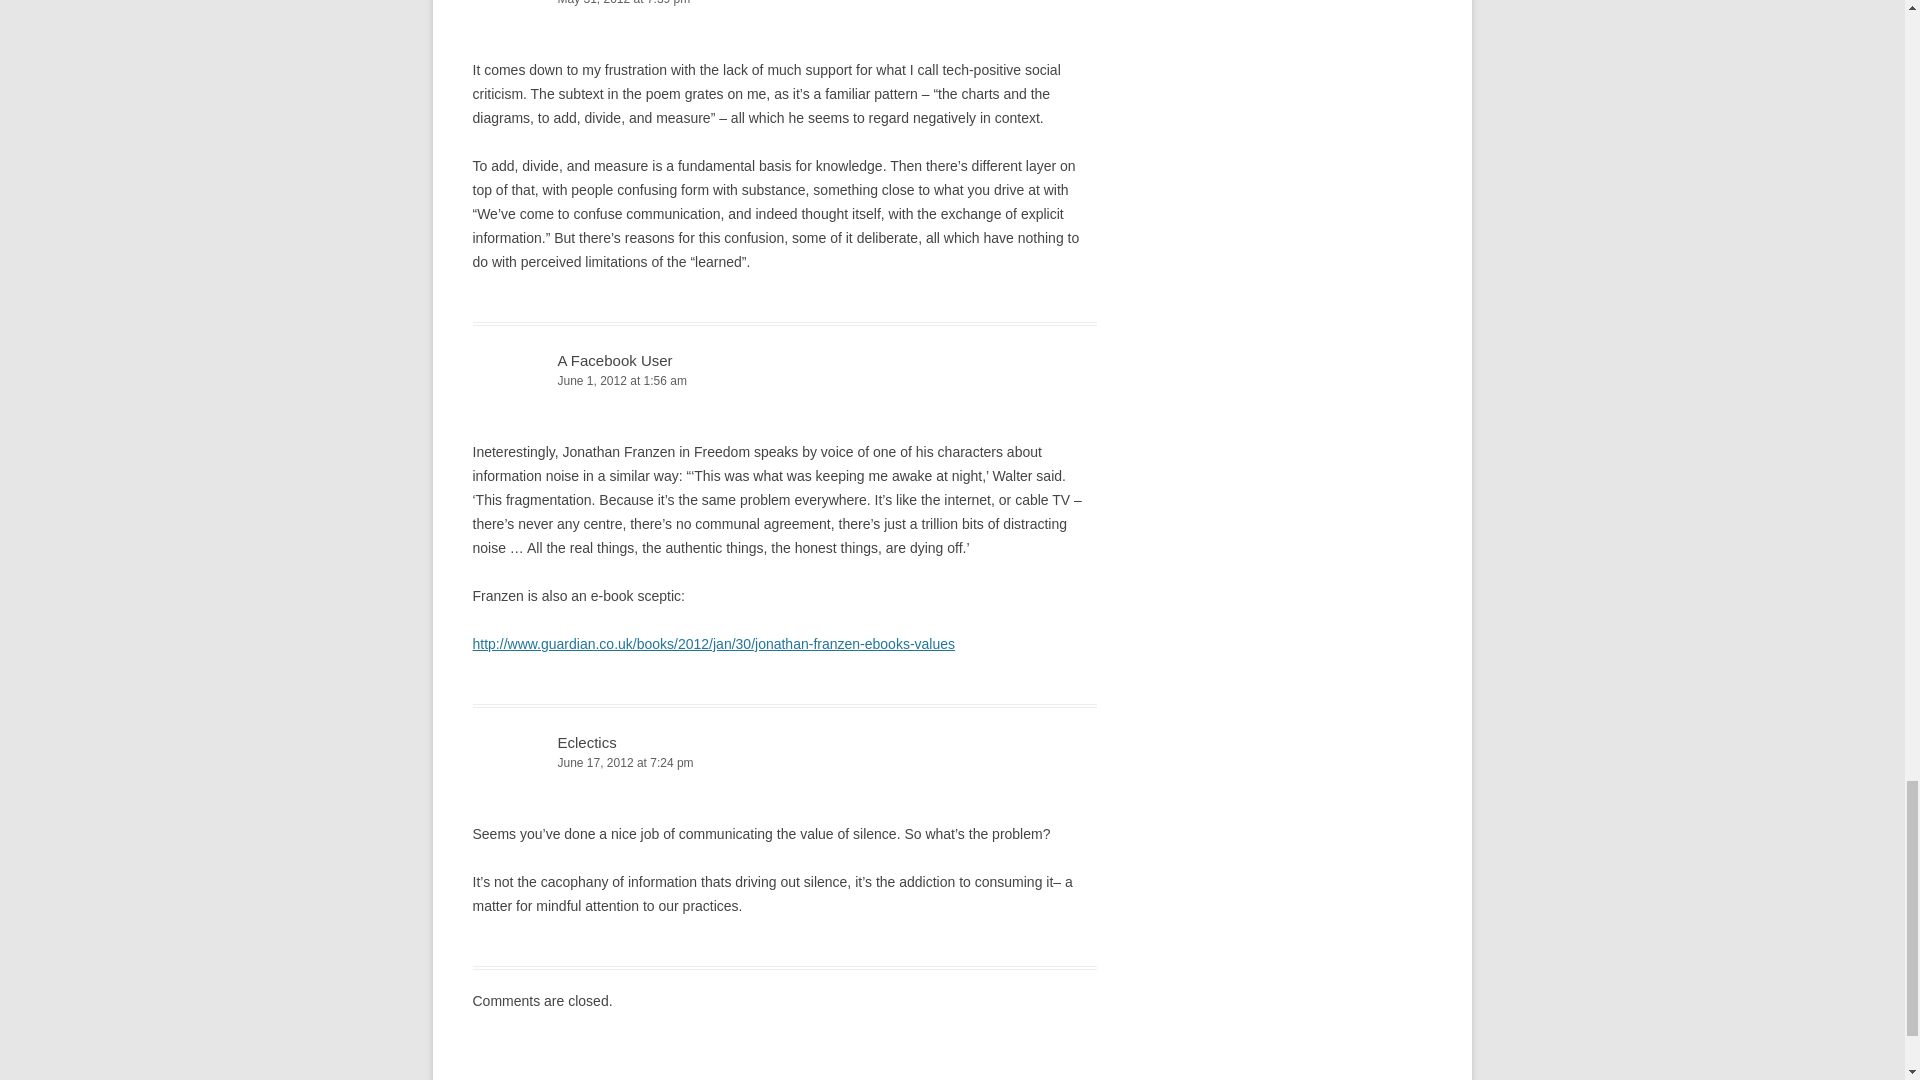 This screenshot has height=1080, width=1920. I want to click on May 31, 2012 at 7:39 pm, so click(784, 4).